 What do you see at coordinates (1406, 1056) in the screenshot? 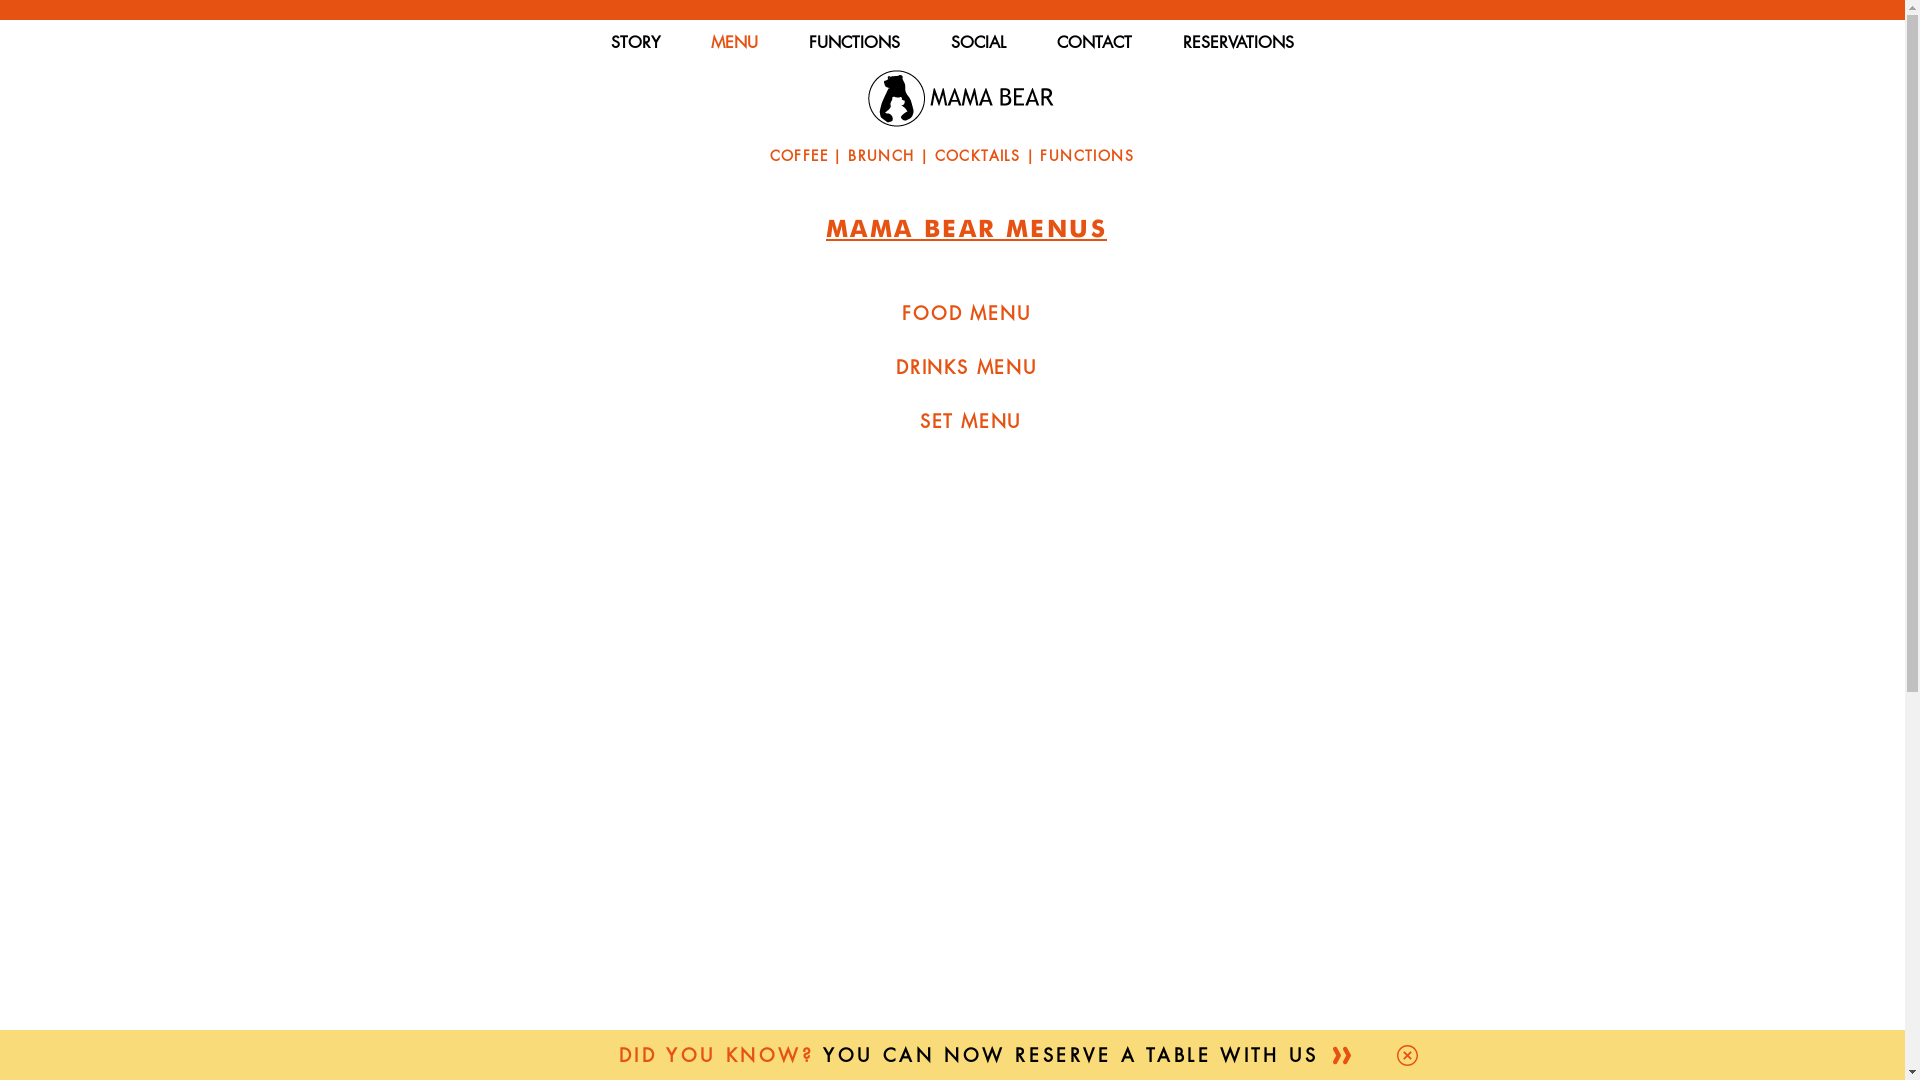
I see `Back to site` at bounding box center [1406, 1056].